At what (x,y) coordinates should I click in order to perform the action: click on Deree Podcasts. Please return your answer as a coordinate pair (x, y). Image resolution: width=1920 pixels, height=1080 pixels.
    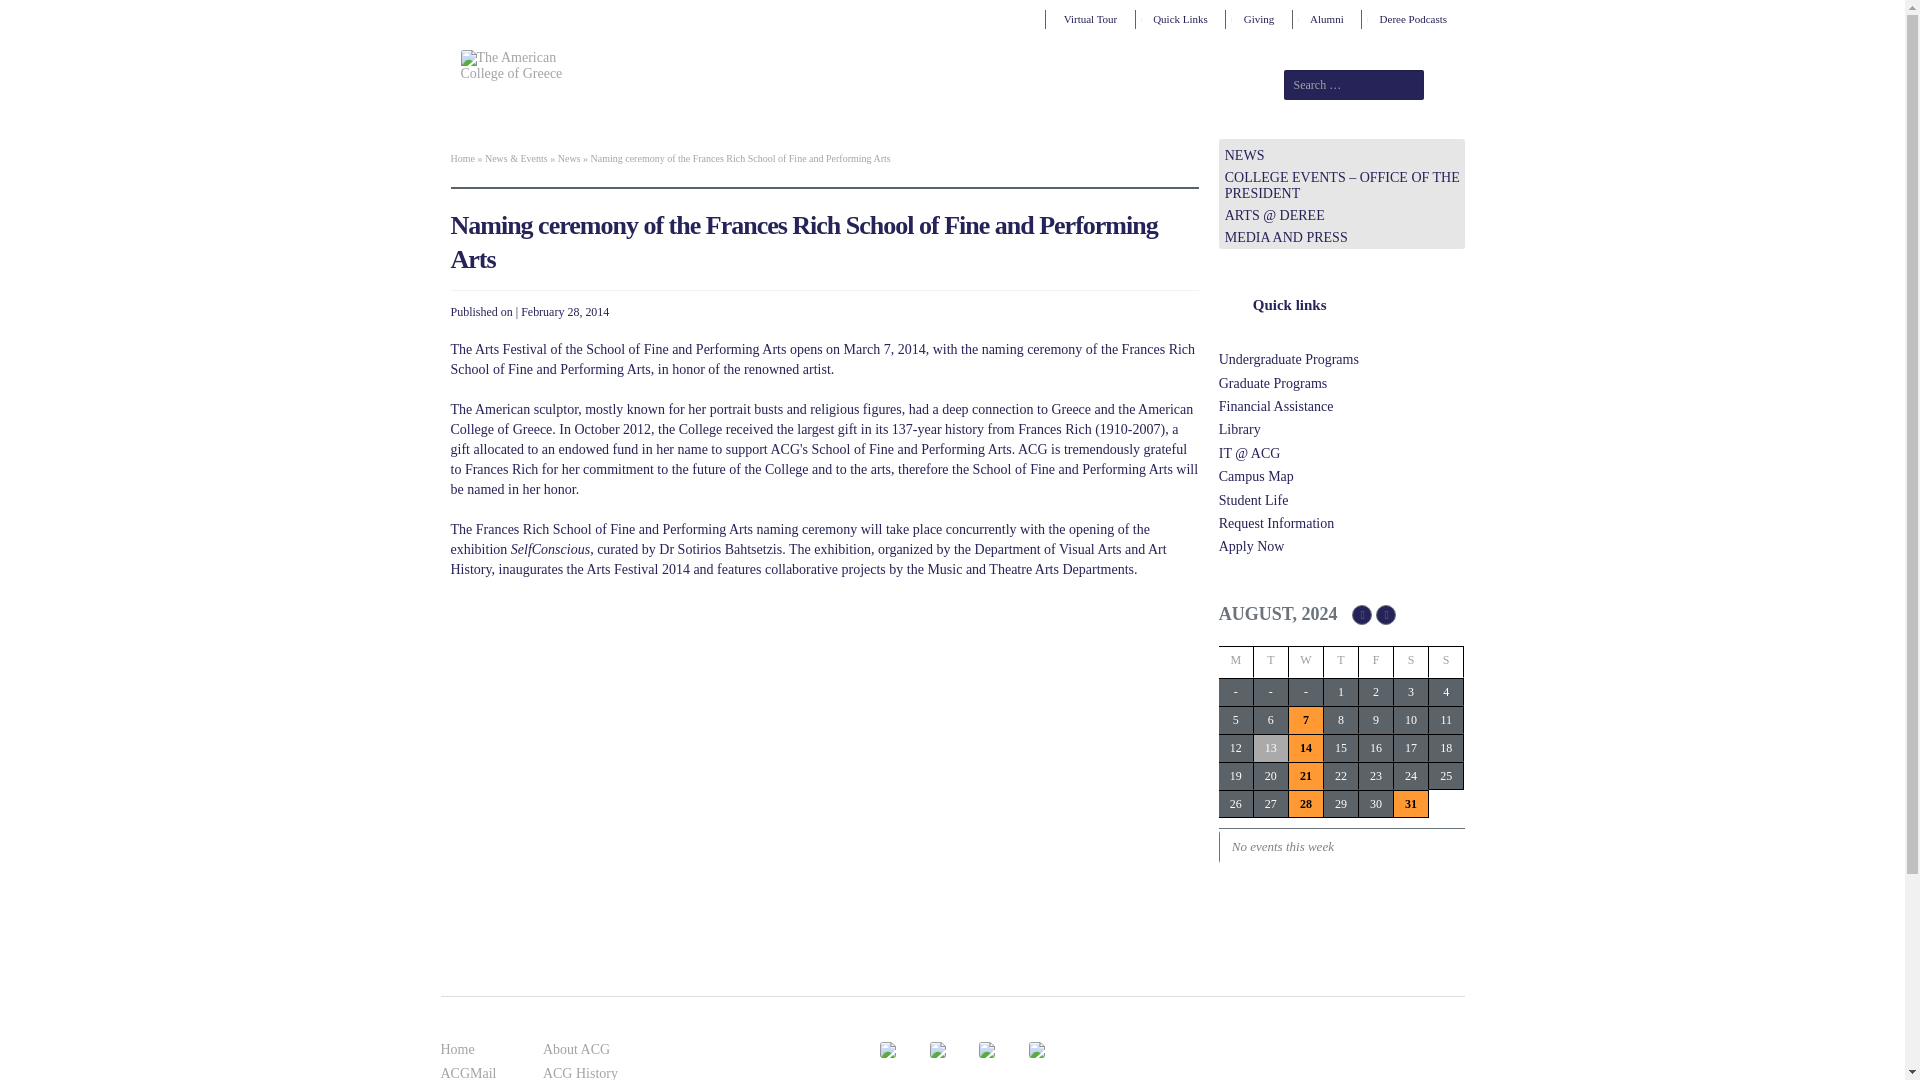
    Looking at the image, I should click on (1412, 19).